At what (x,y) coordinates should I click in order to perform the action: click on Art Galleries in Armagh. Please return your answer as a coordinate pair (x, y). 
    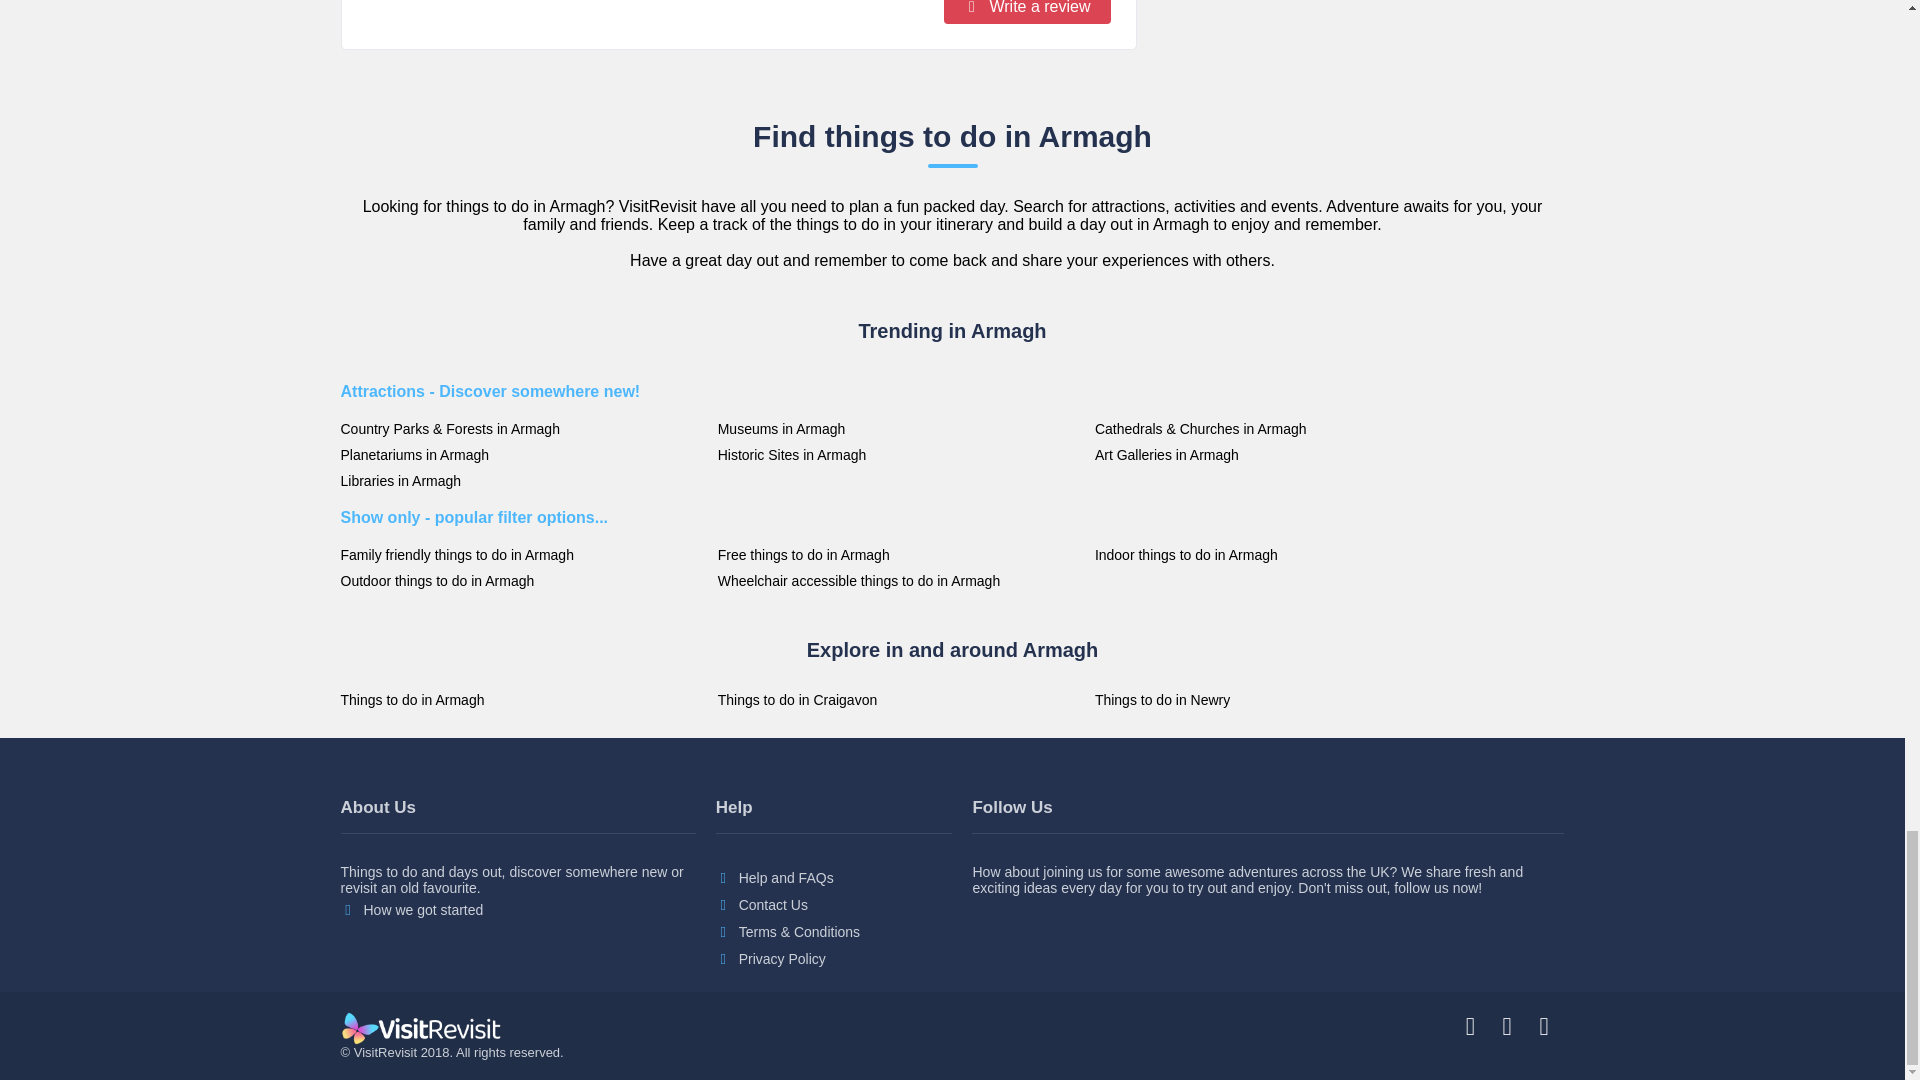
    Looking at the image, I should click on (1278, 455).